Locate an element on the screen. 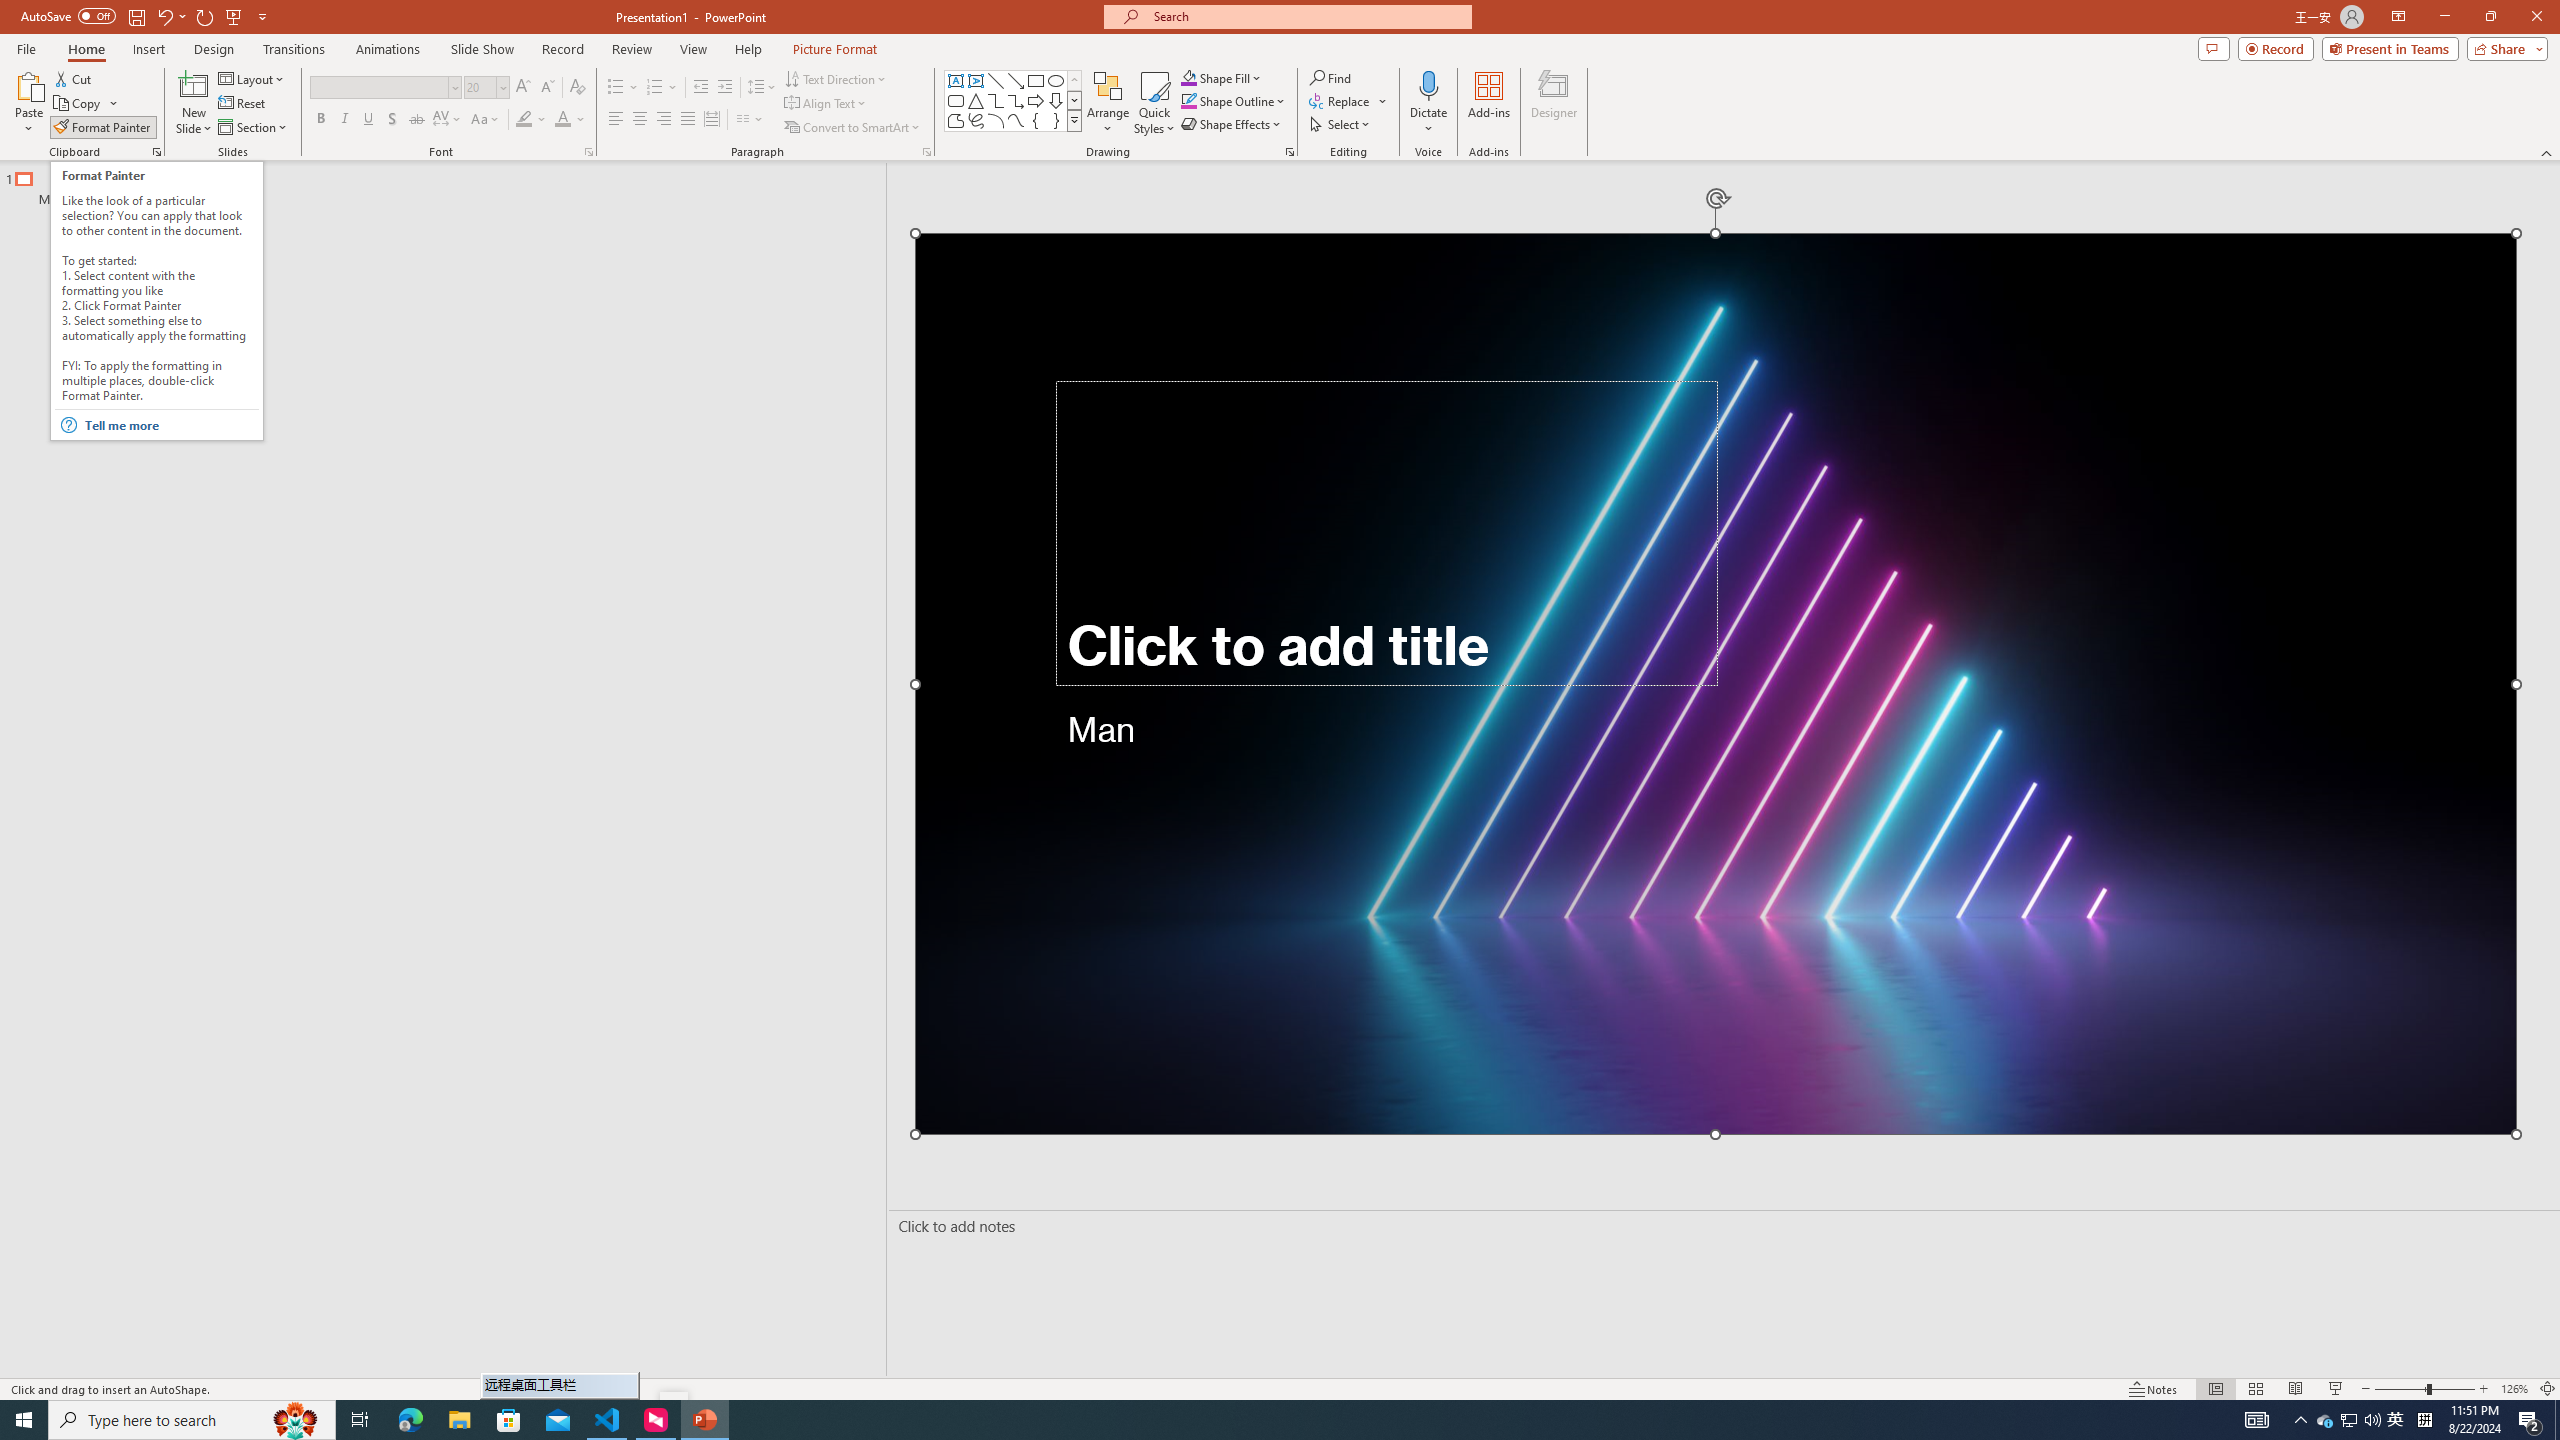  Reset is located at coordinates (243, 104).